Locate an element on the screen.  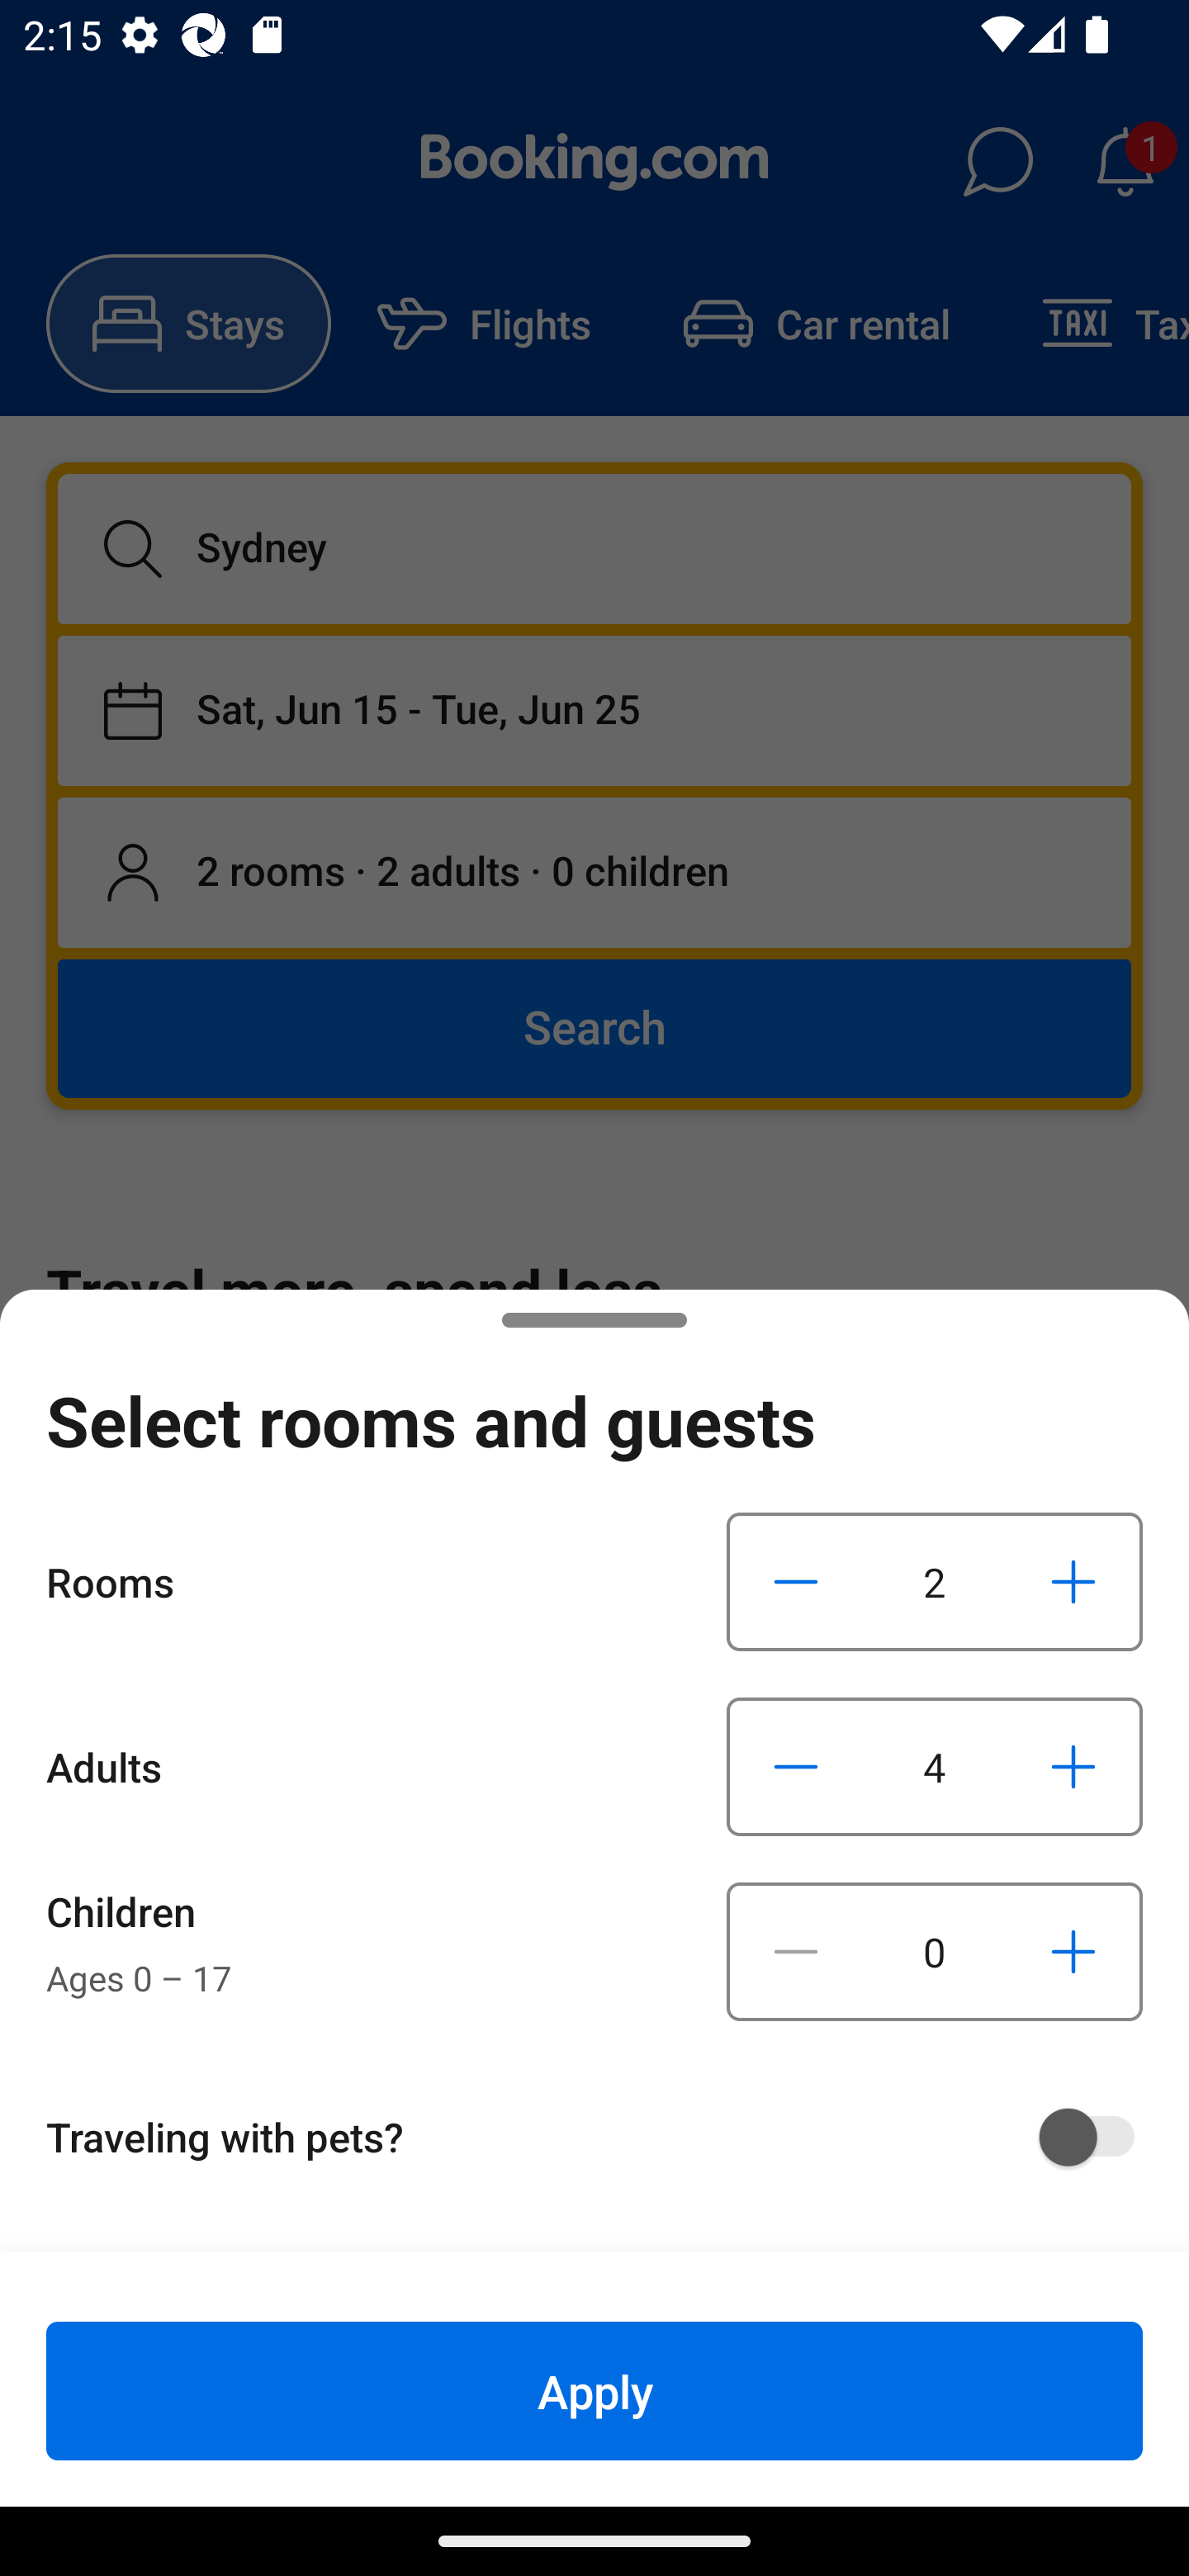
Decrease is located at coordinates (796, 1767).